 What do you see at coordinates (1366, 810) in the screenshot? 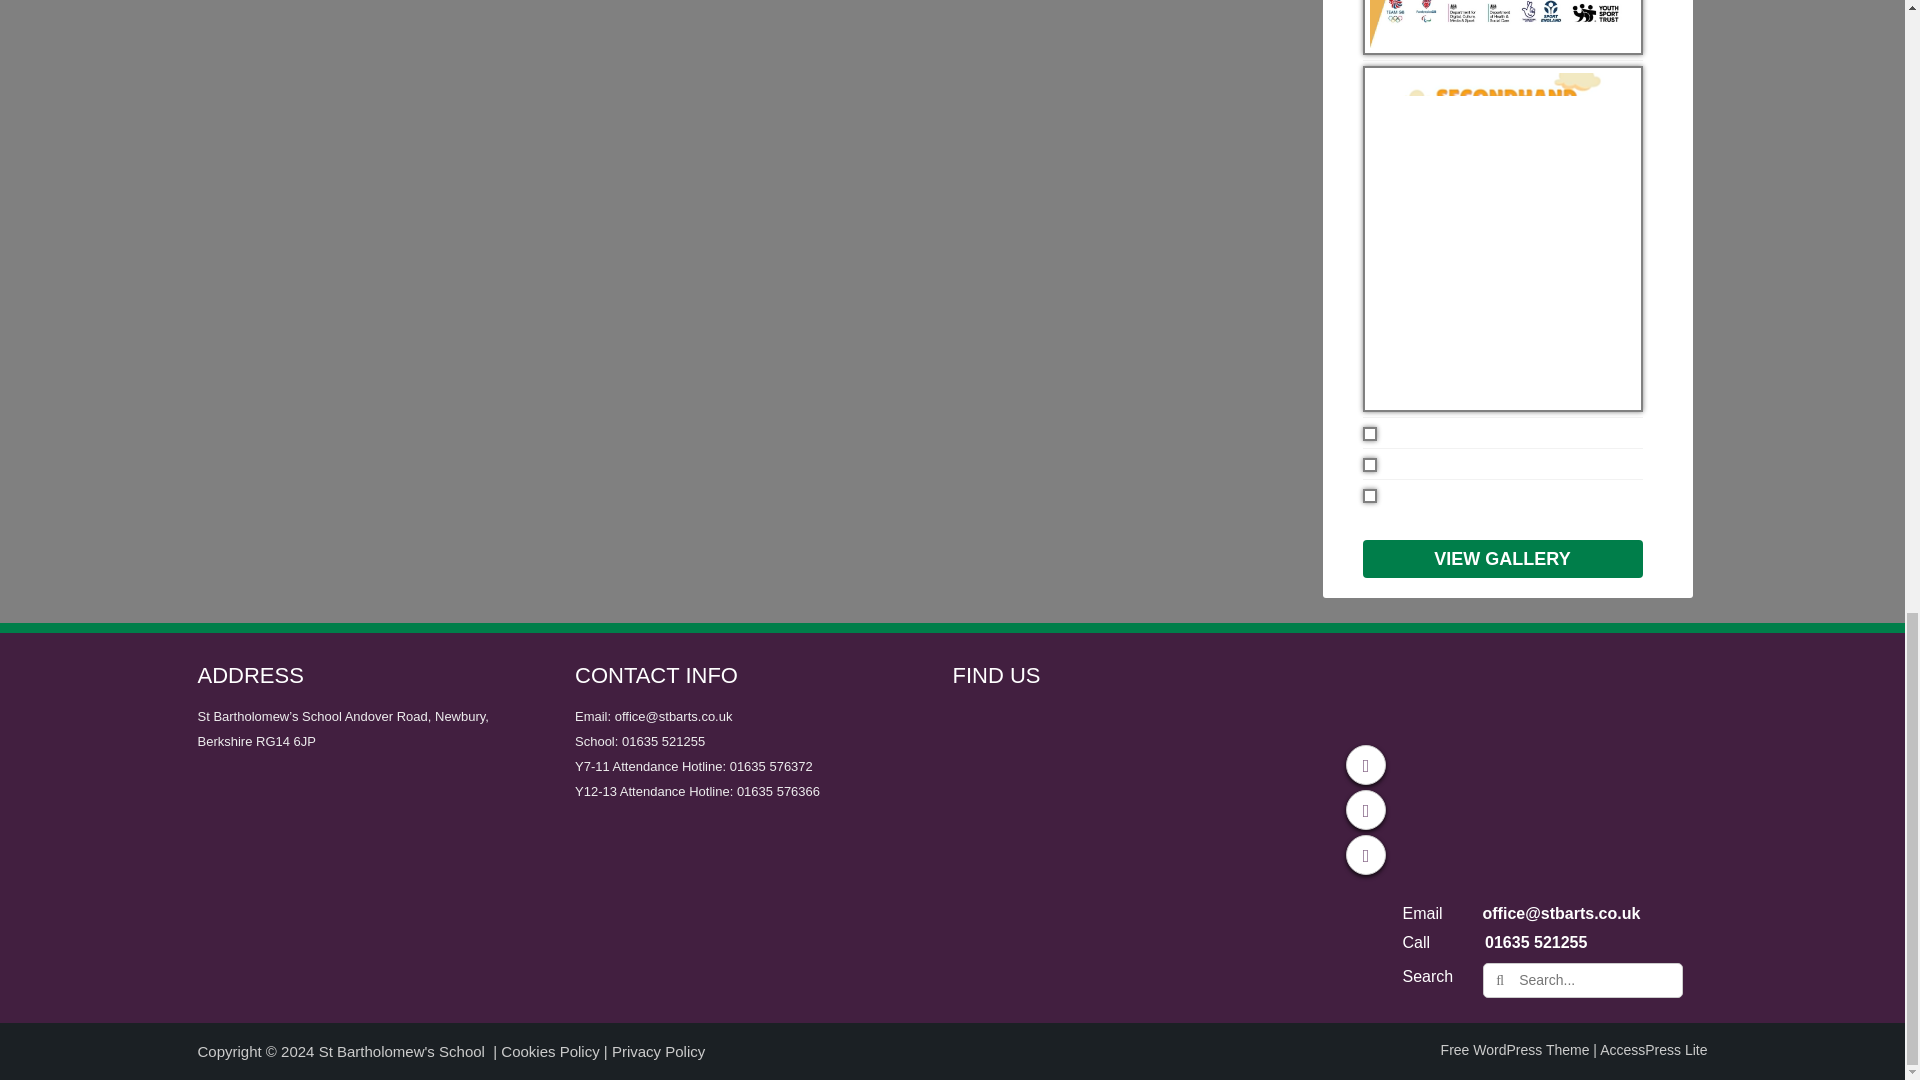
I see `Twitter` at bounding box center [1366, 810].